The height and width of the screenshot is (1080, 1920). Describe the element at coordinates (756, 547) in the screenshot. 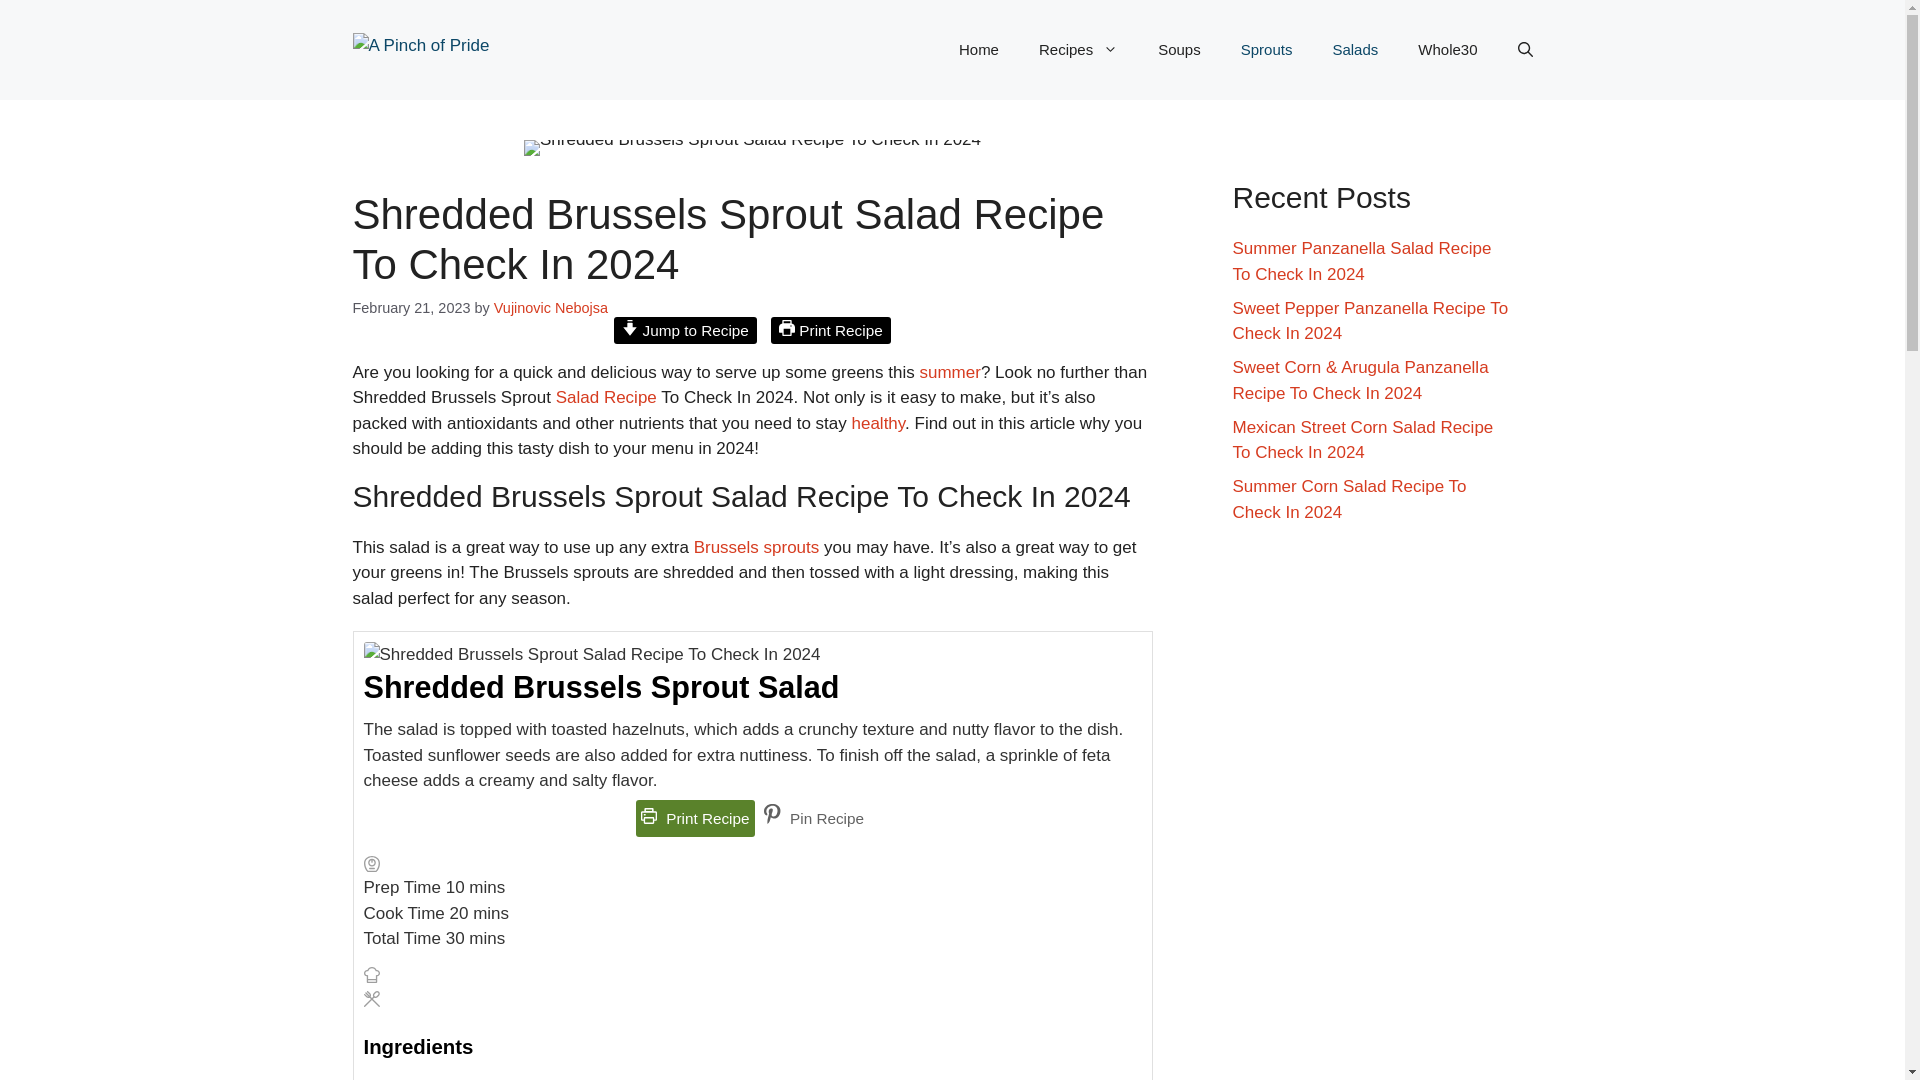

I see `Brussels sprouts` at that location.